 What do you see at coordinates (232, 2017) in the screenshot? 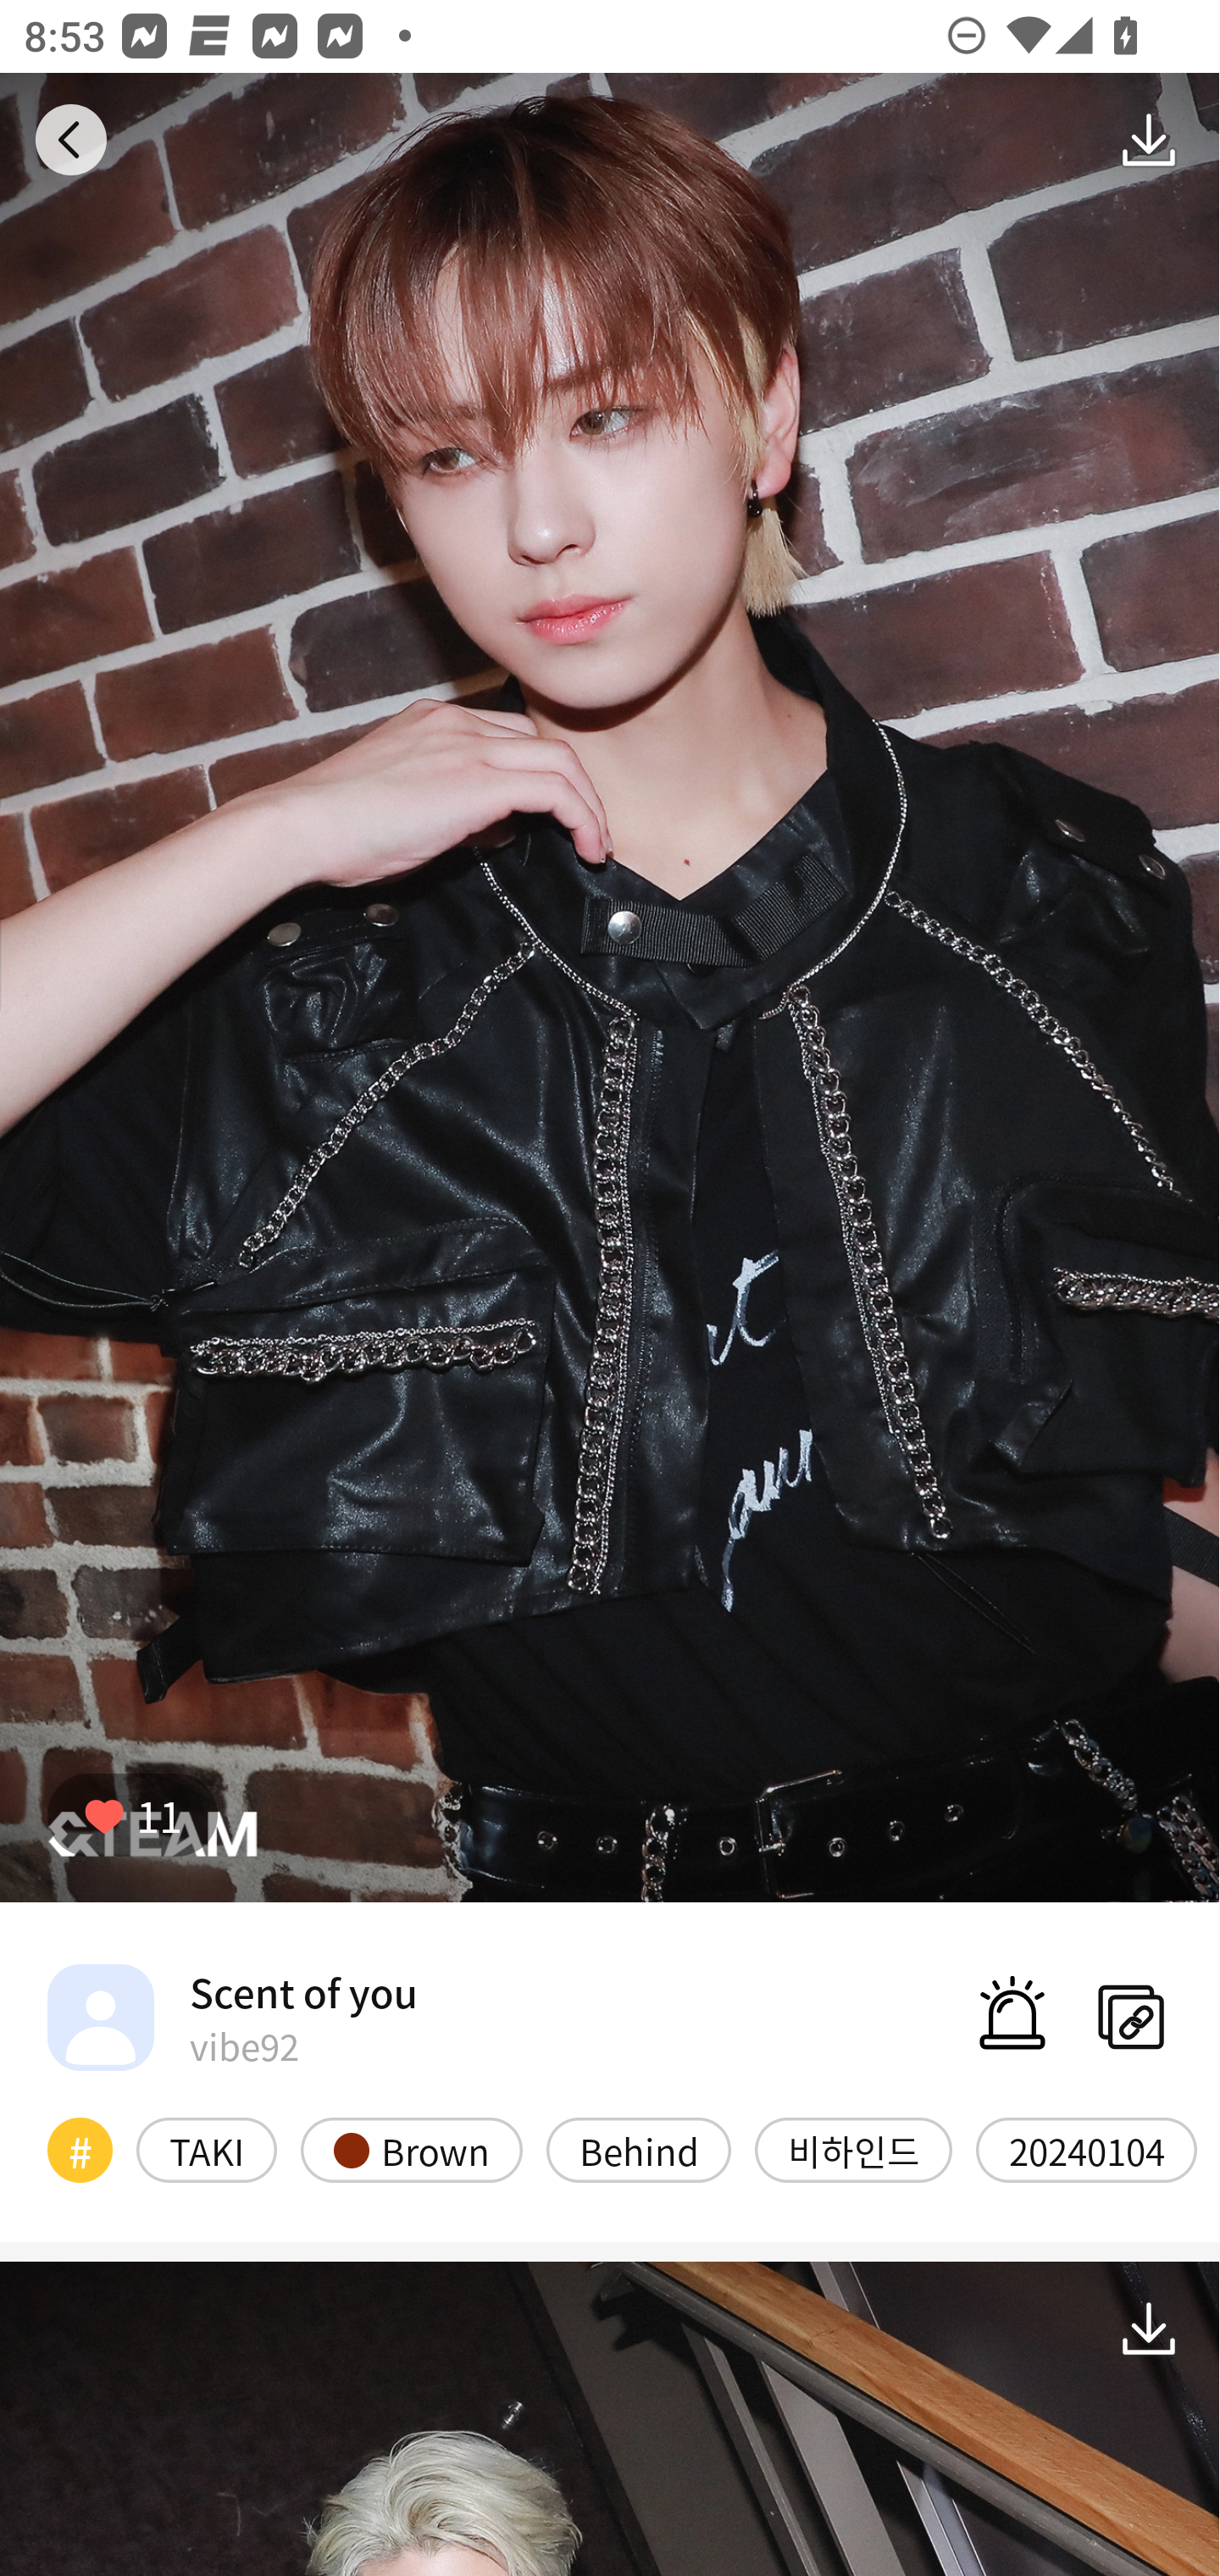
I see `Scent of you vibe92` at bounding box center [232, 2017].